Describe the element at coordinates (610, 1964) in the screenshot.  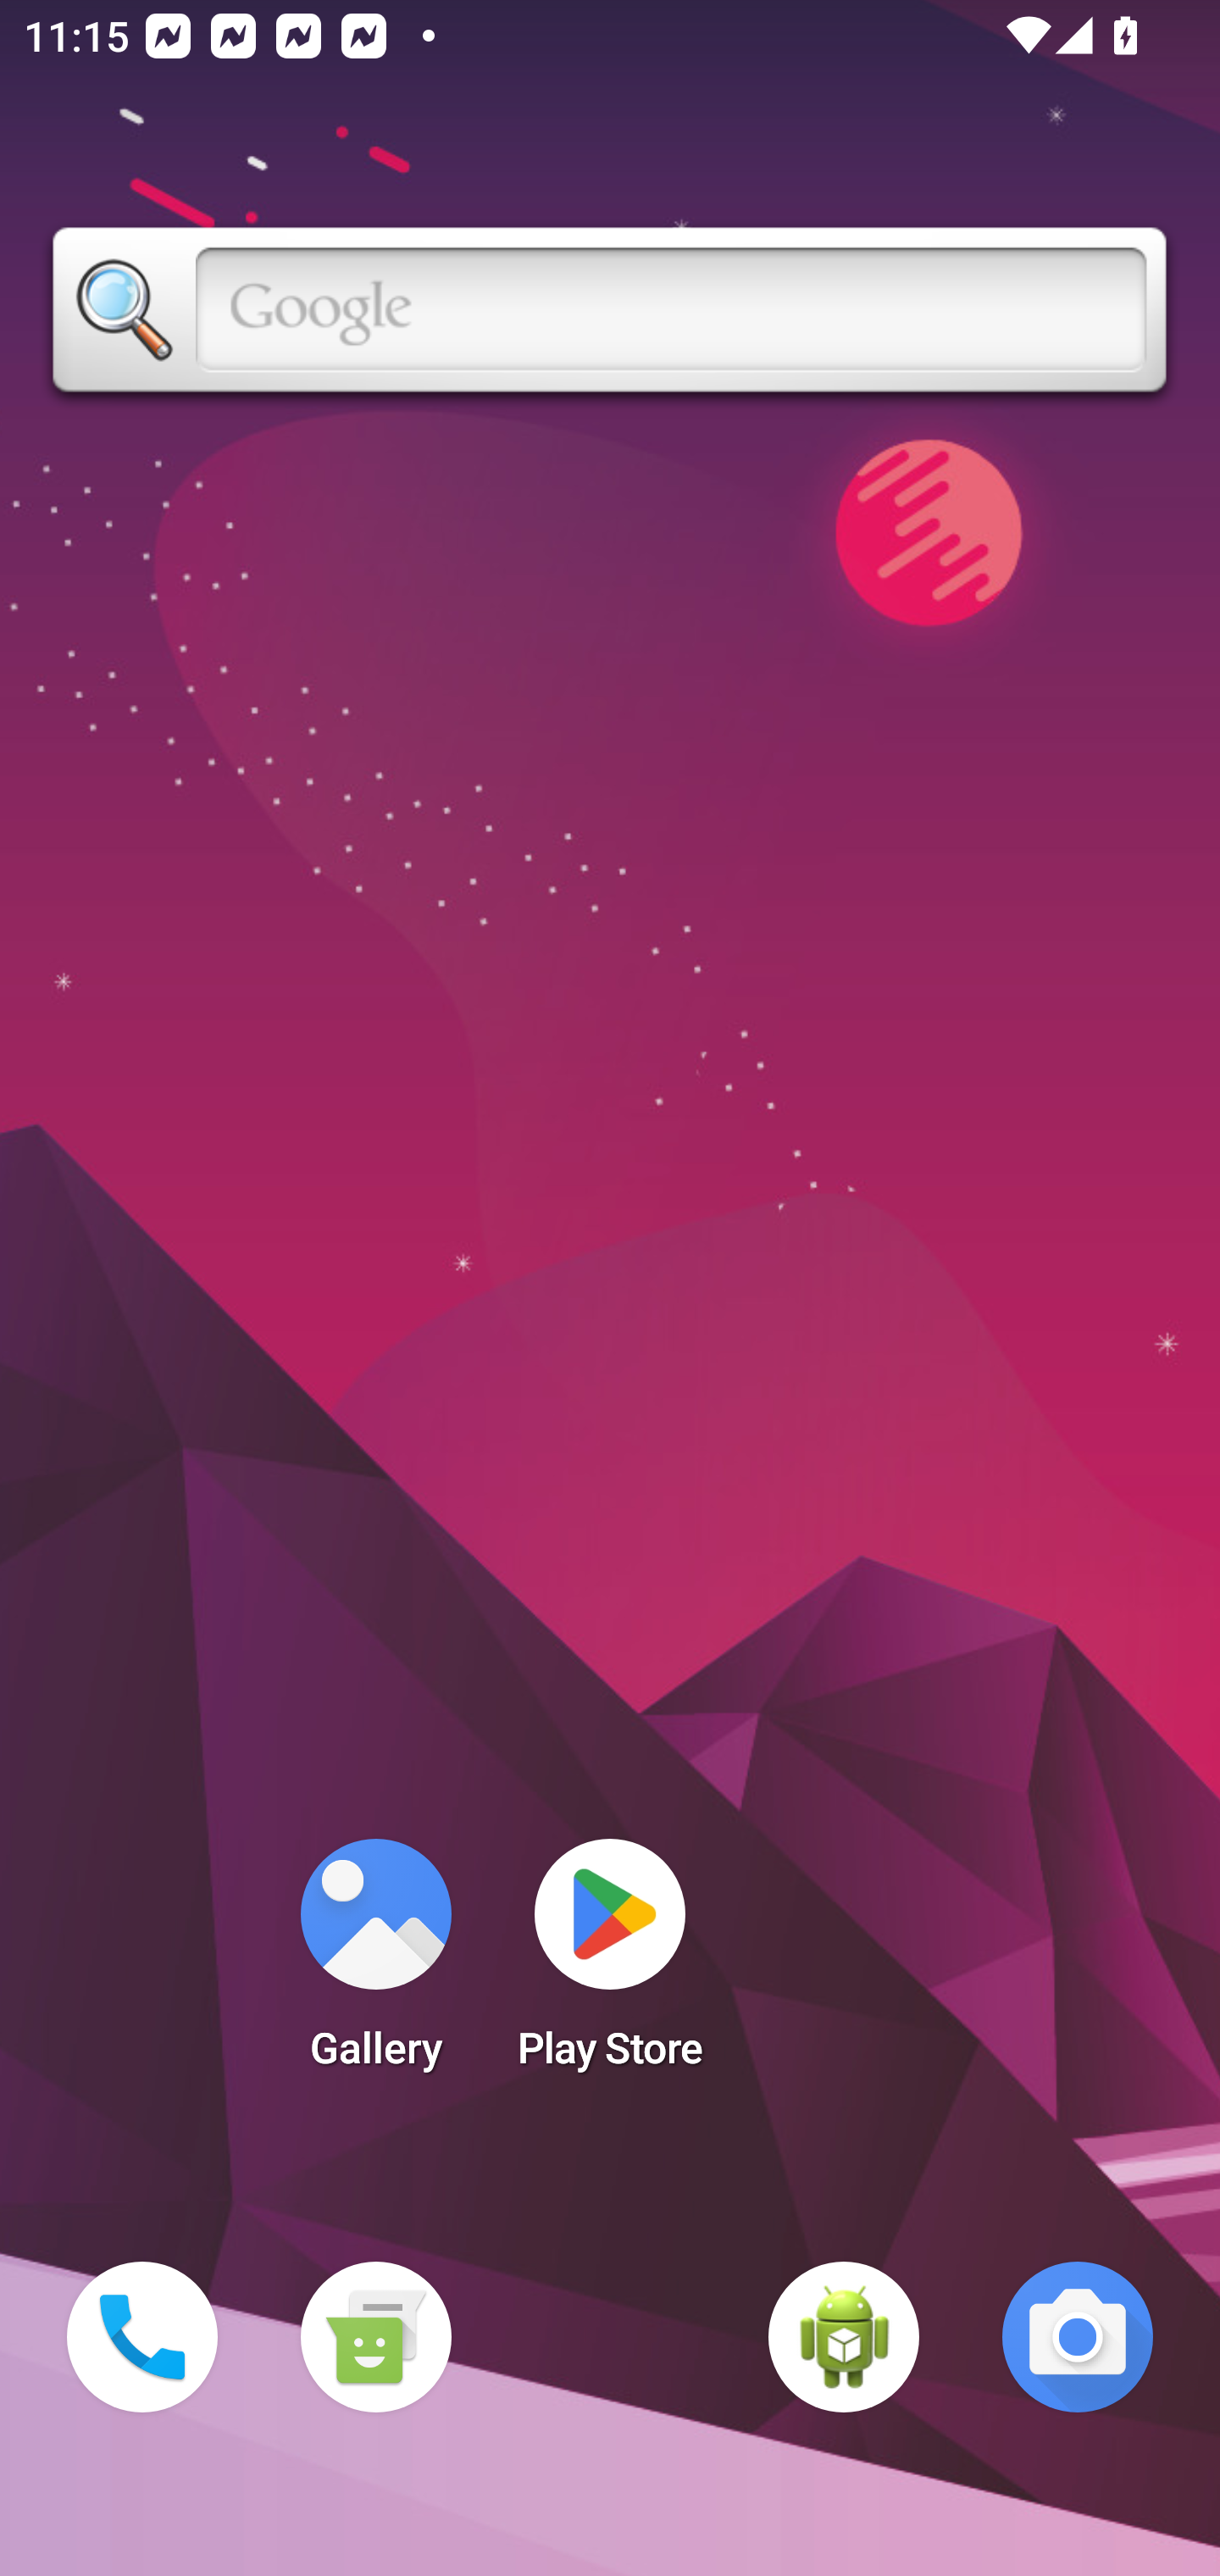
I see `Play Store` at that location.